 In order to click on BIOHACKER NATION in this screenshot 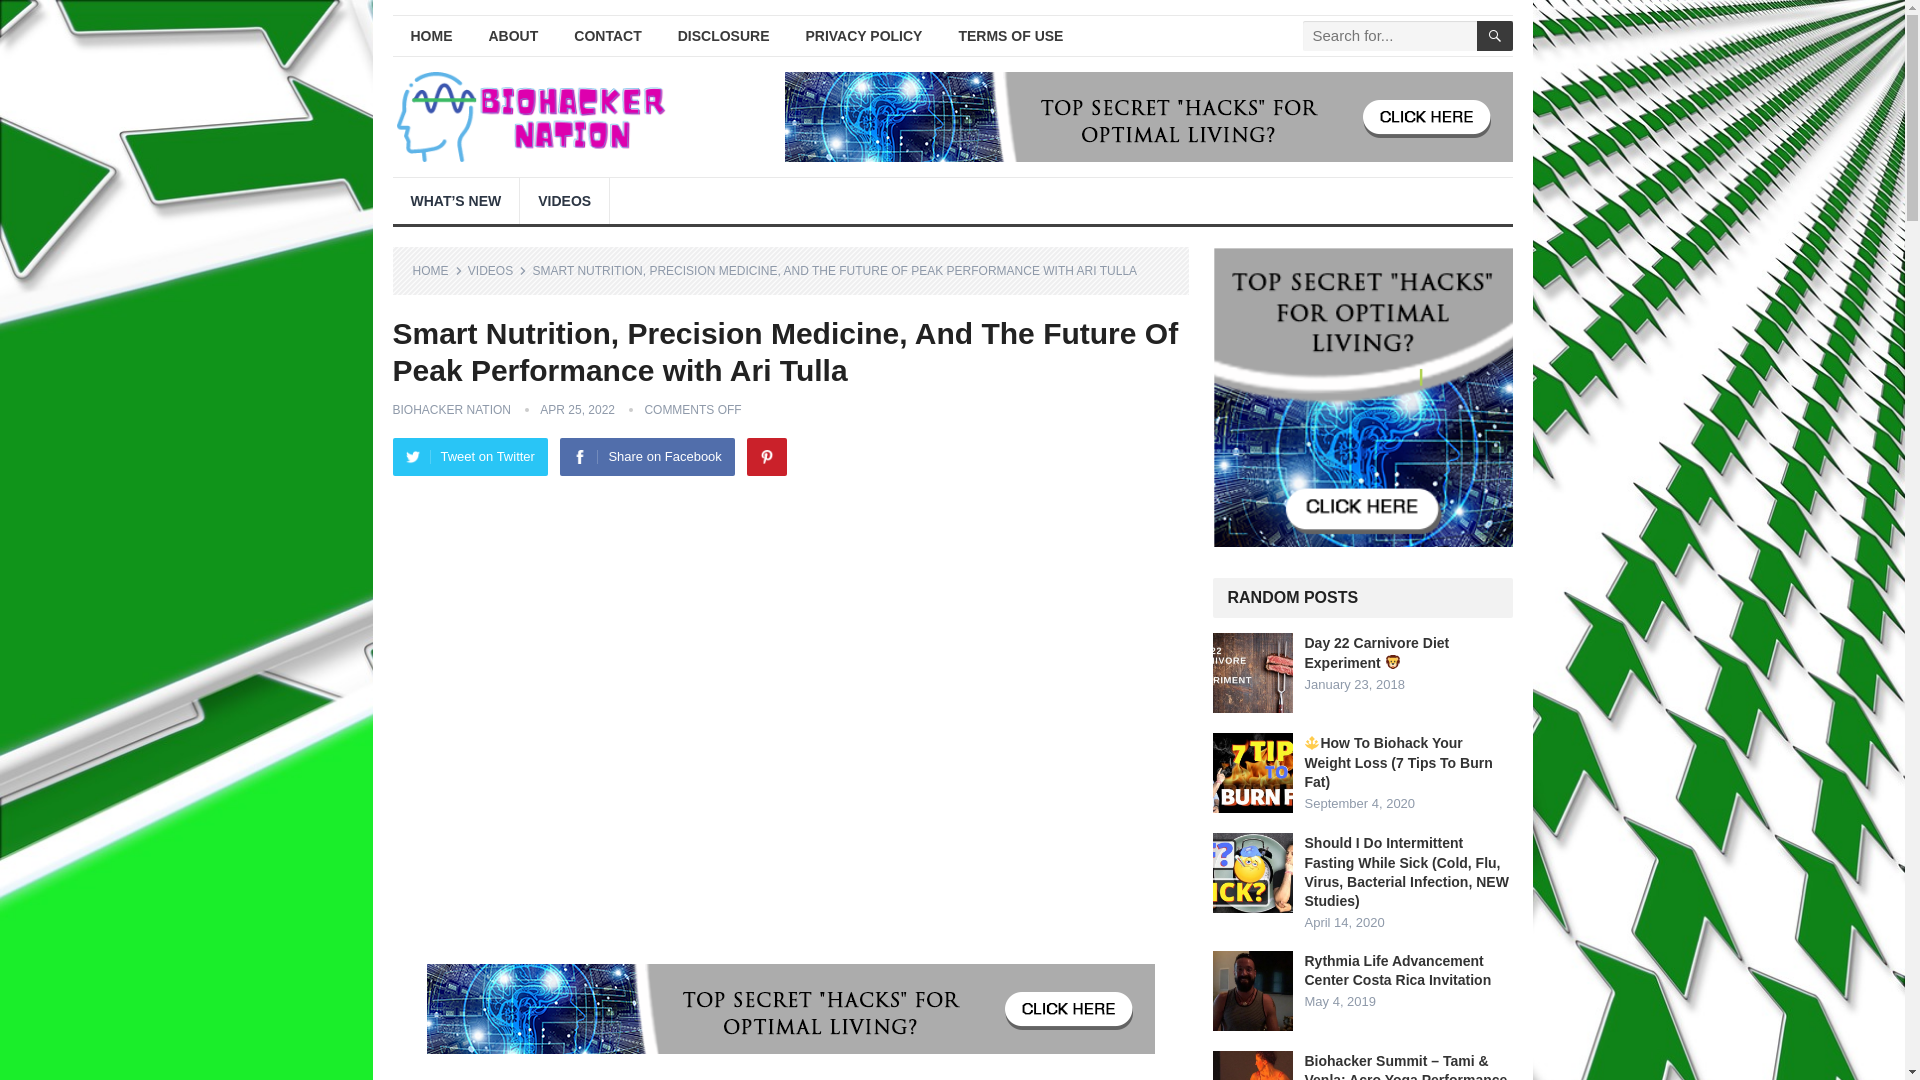, I will do `click(450, 409)`.